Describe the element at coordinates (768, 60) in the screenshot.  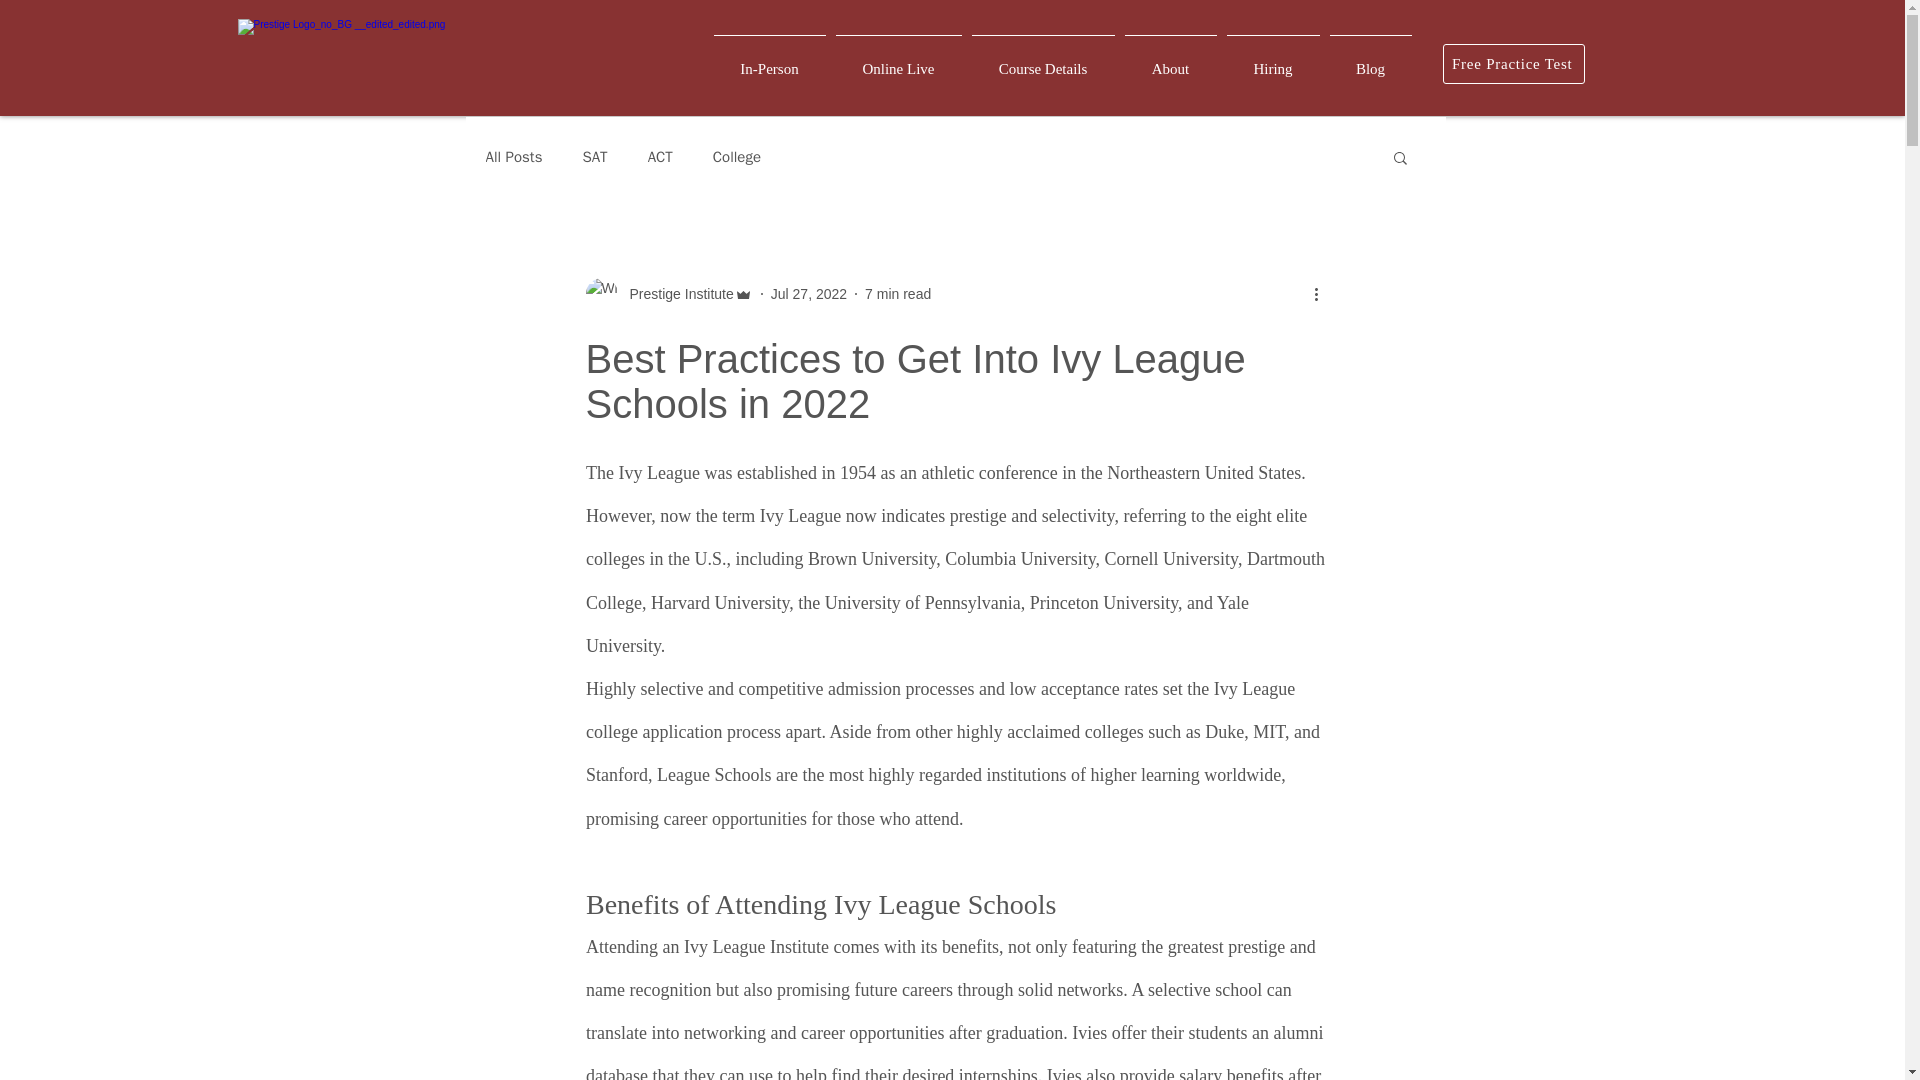
I see `In-Person` at that location.